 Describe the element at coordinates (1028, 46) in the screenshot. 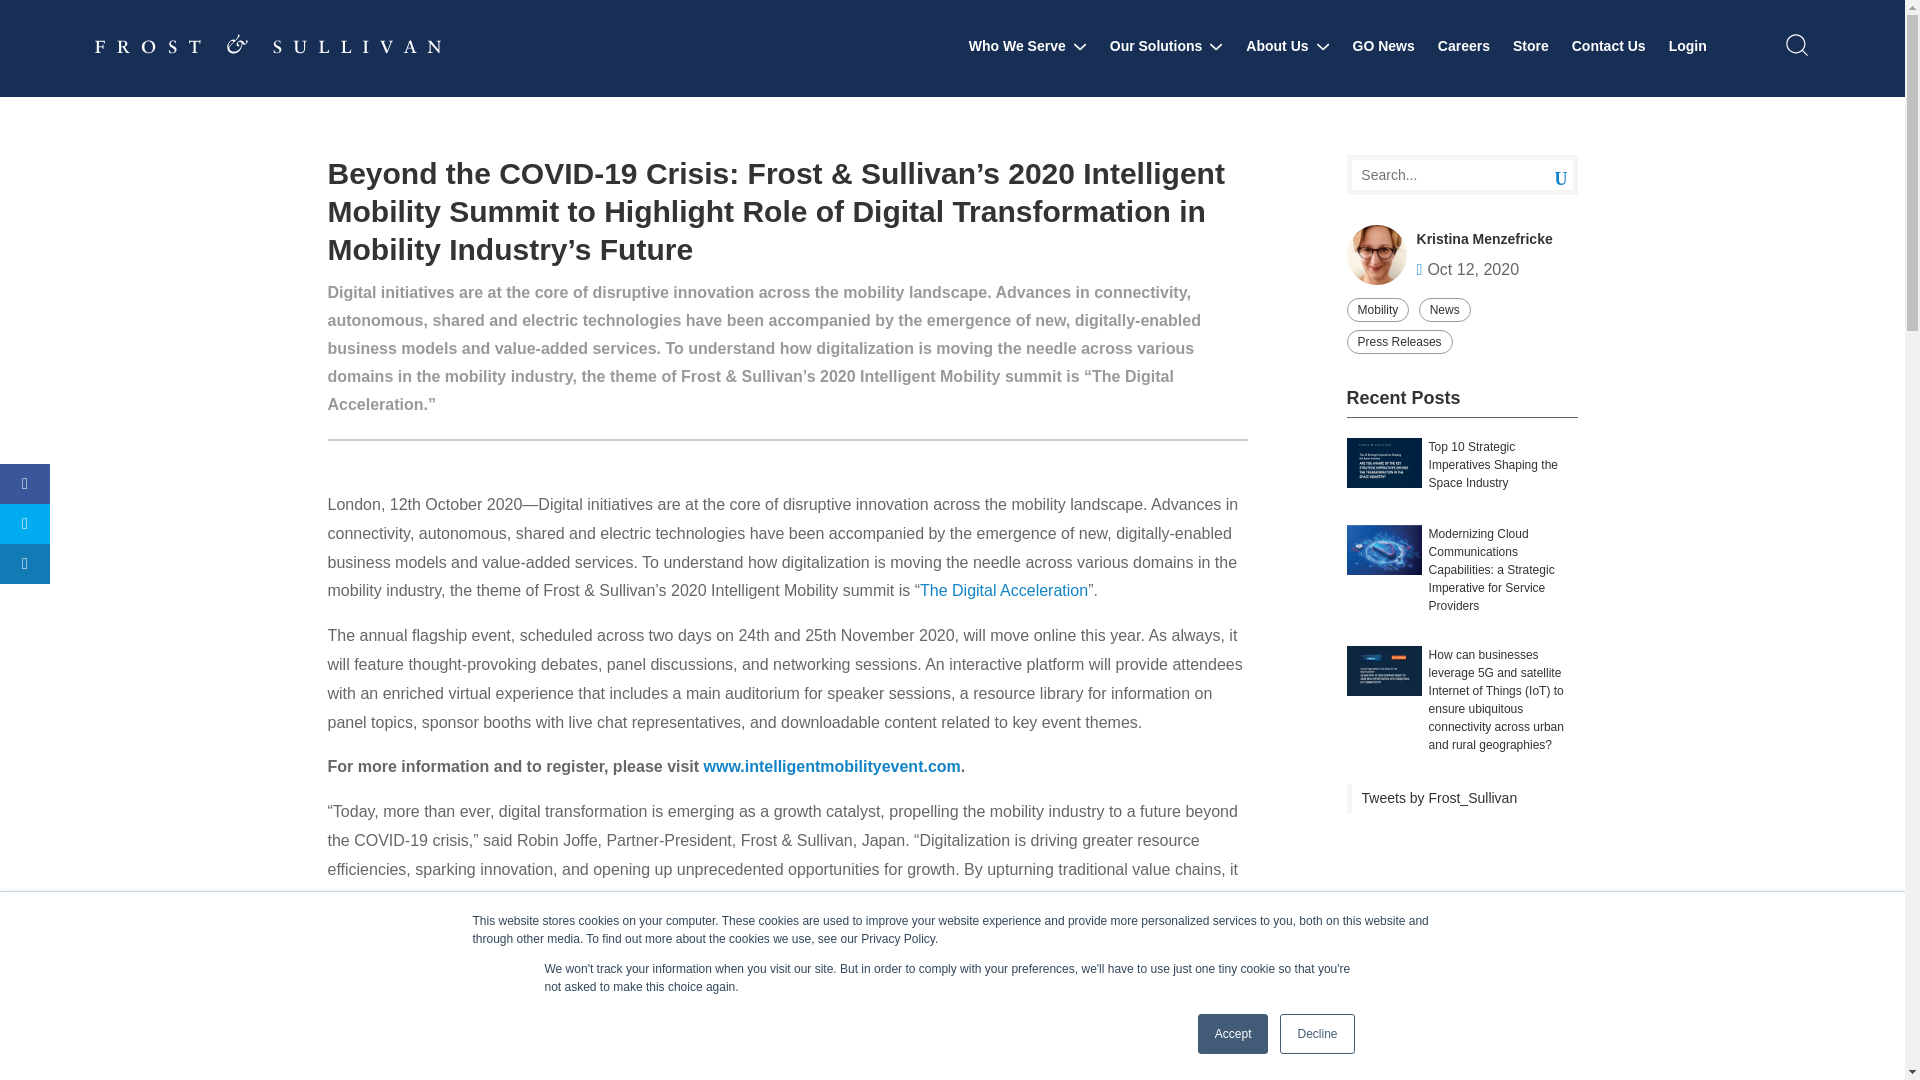

I see `Who We Serve` at that location.